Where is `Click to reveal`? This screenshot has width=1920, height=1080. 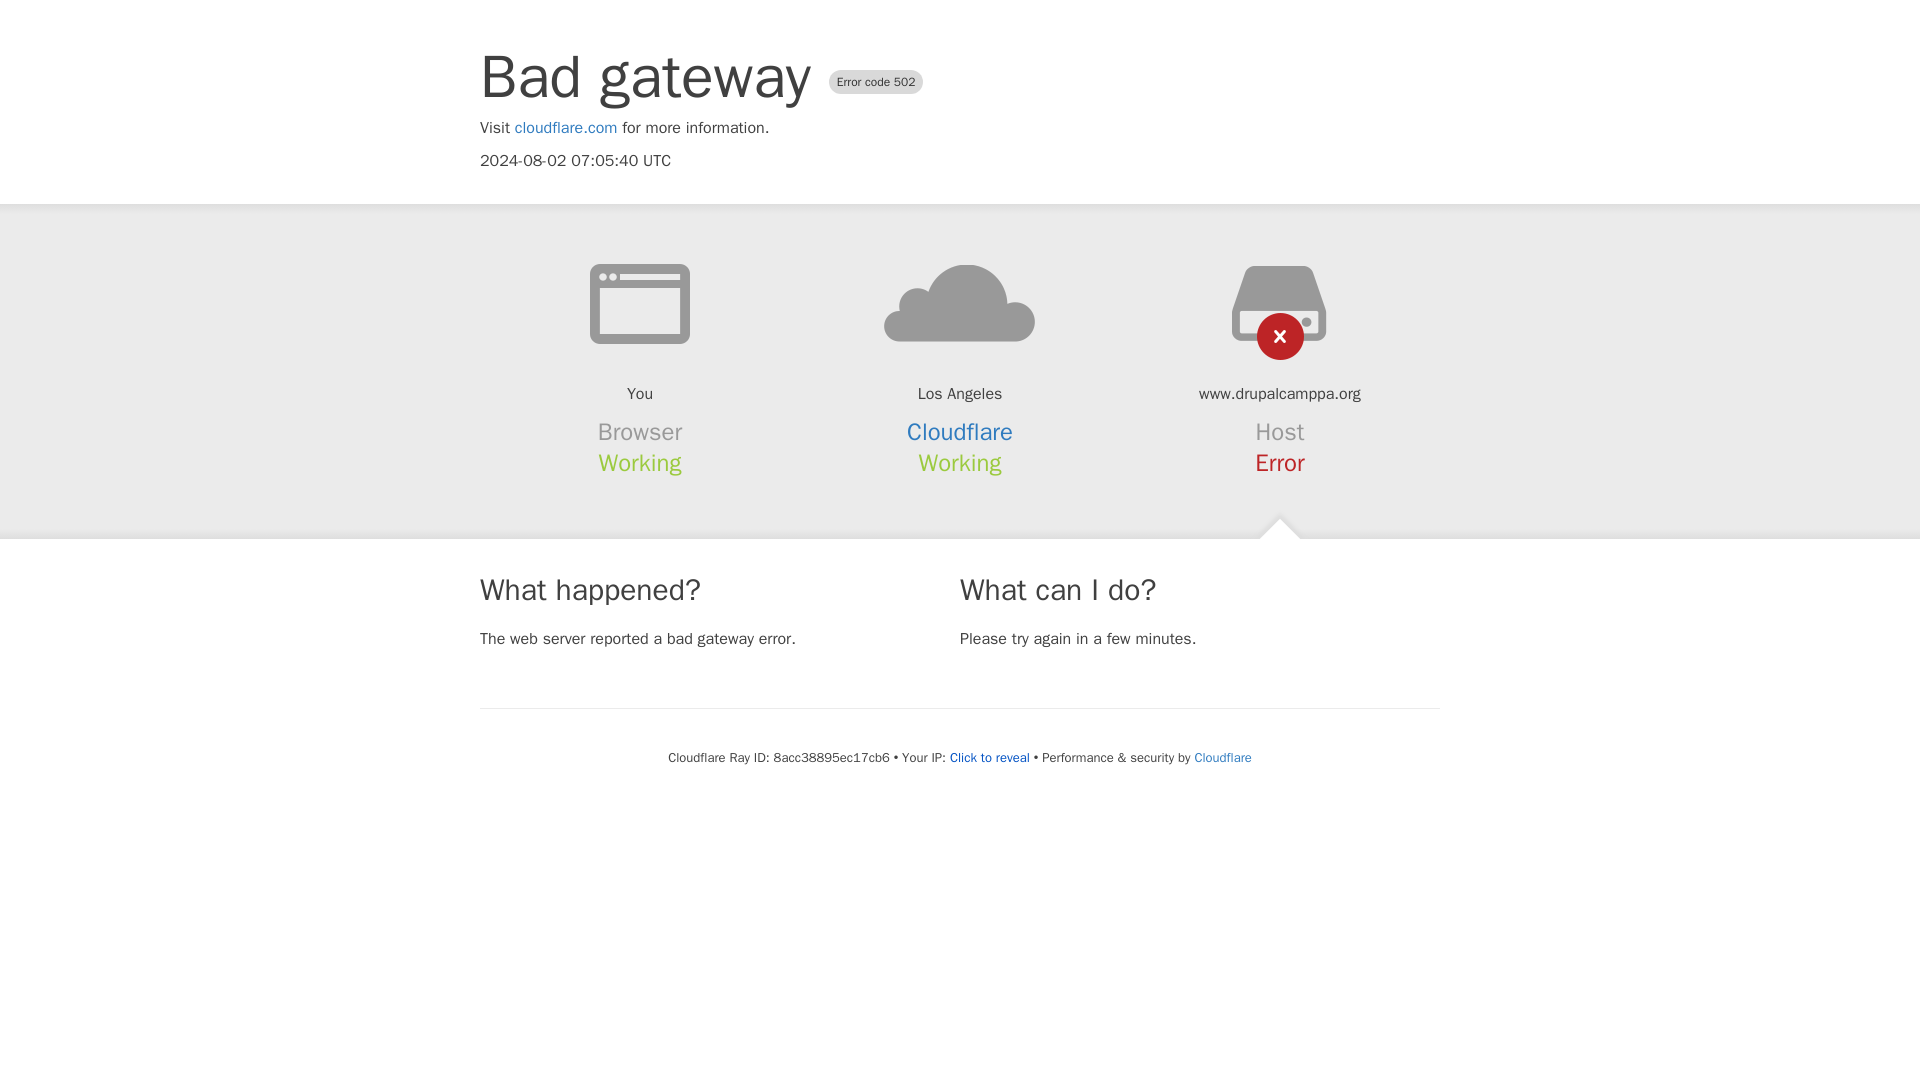 Click to reveal is located at coordinates (990, 758).